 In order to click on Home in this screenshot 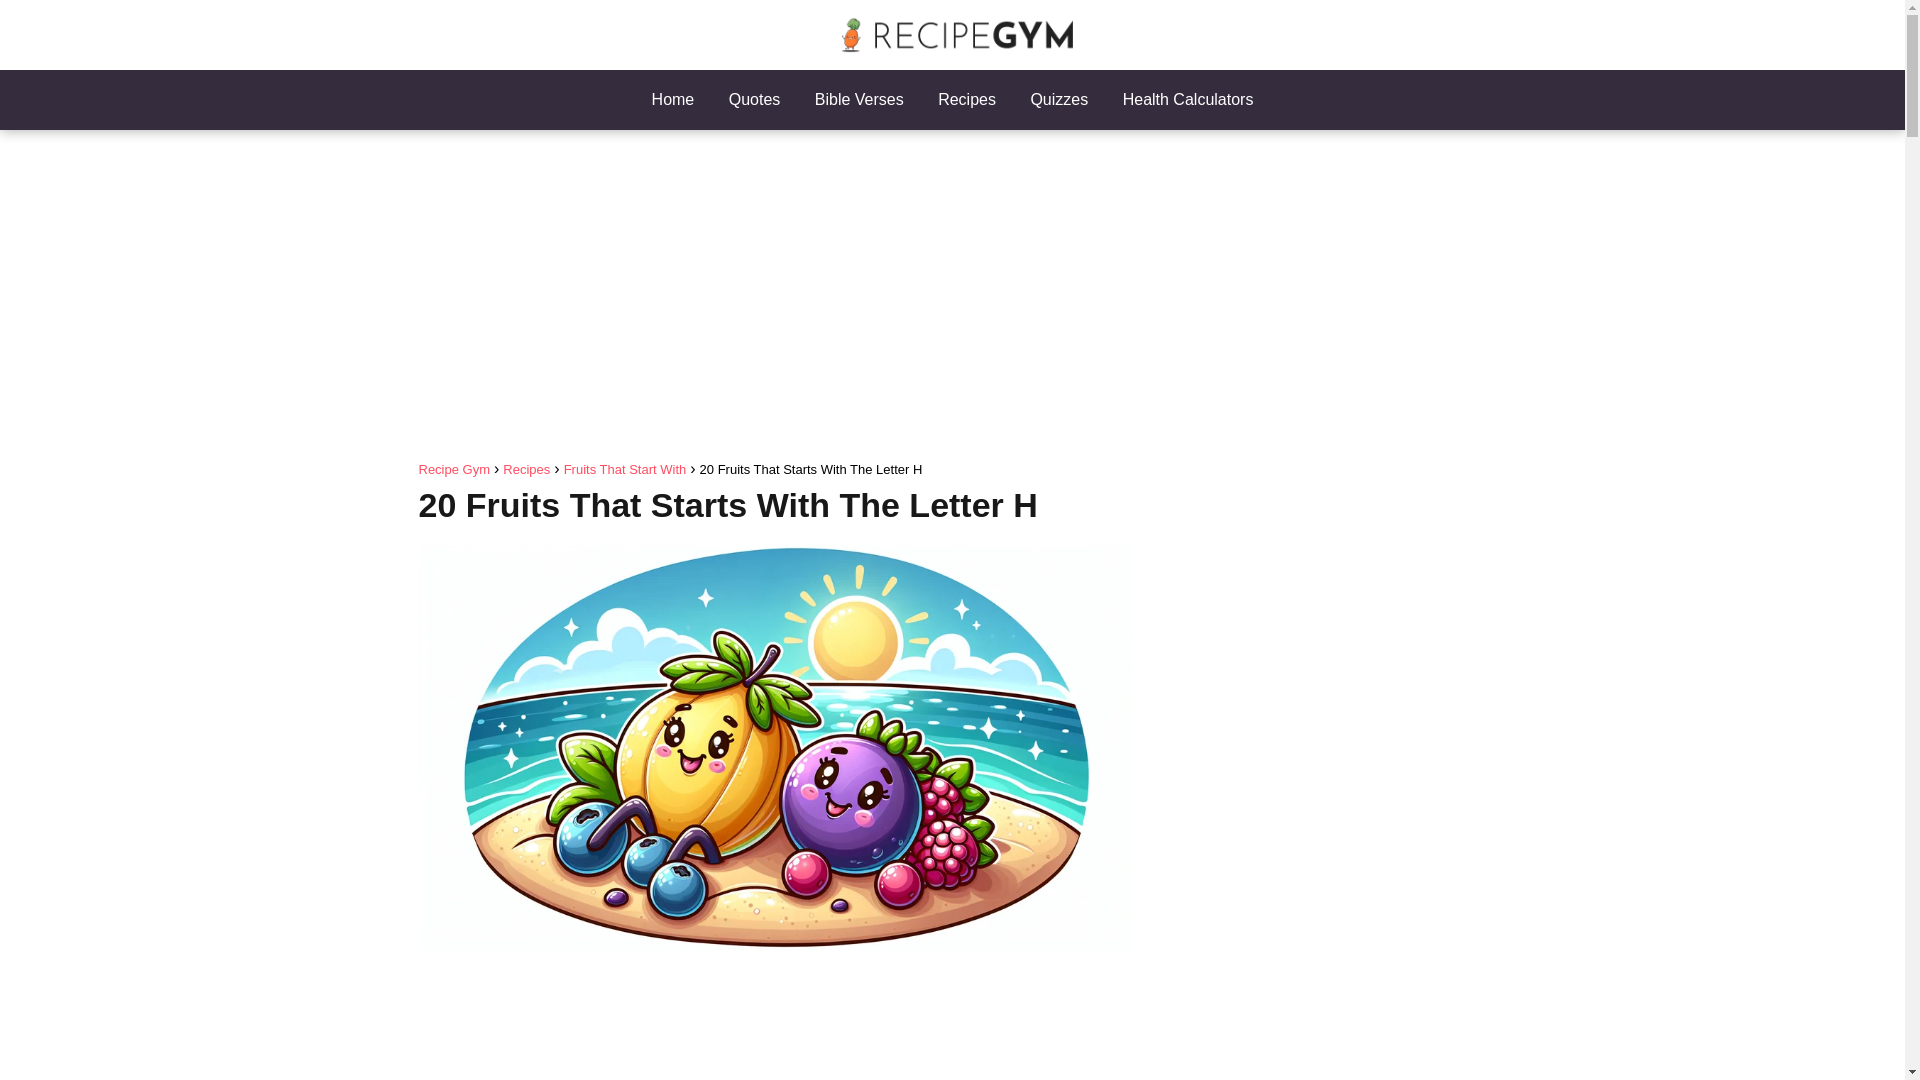, I will do `click(674, 99)`.